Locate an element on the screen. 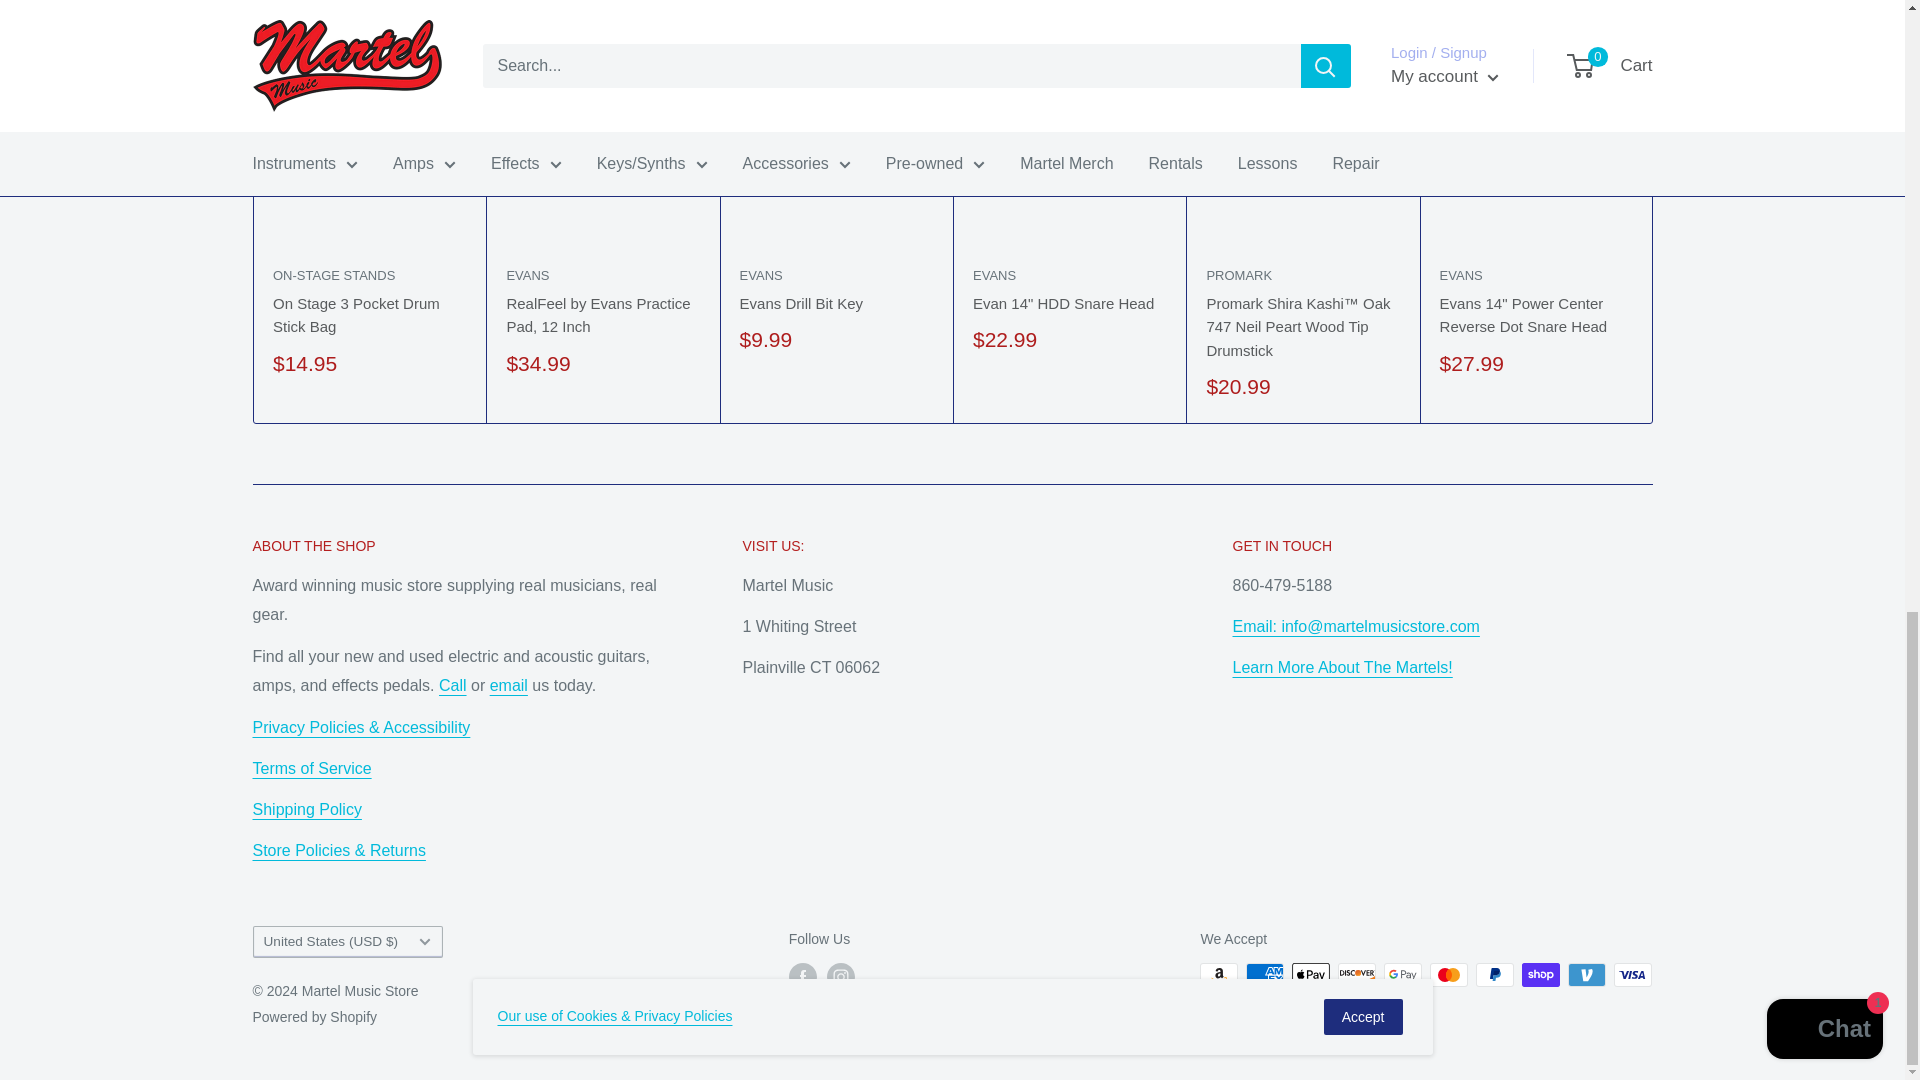 This screenshot has height=1080, width=1920. Shipping Policy is located at coordinates (306, 809).